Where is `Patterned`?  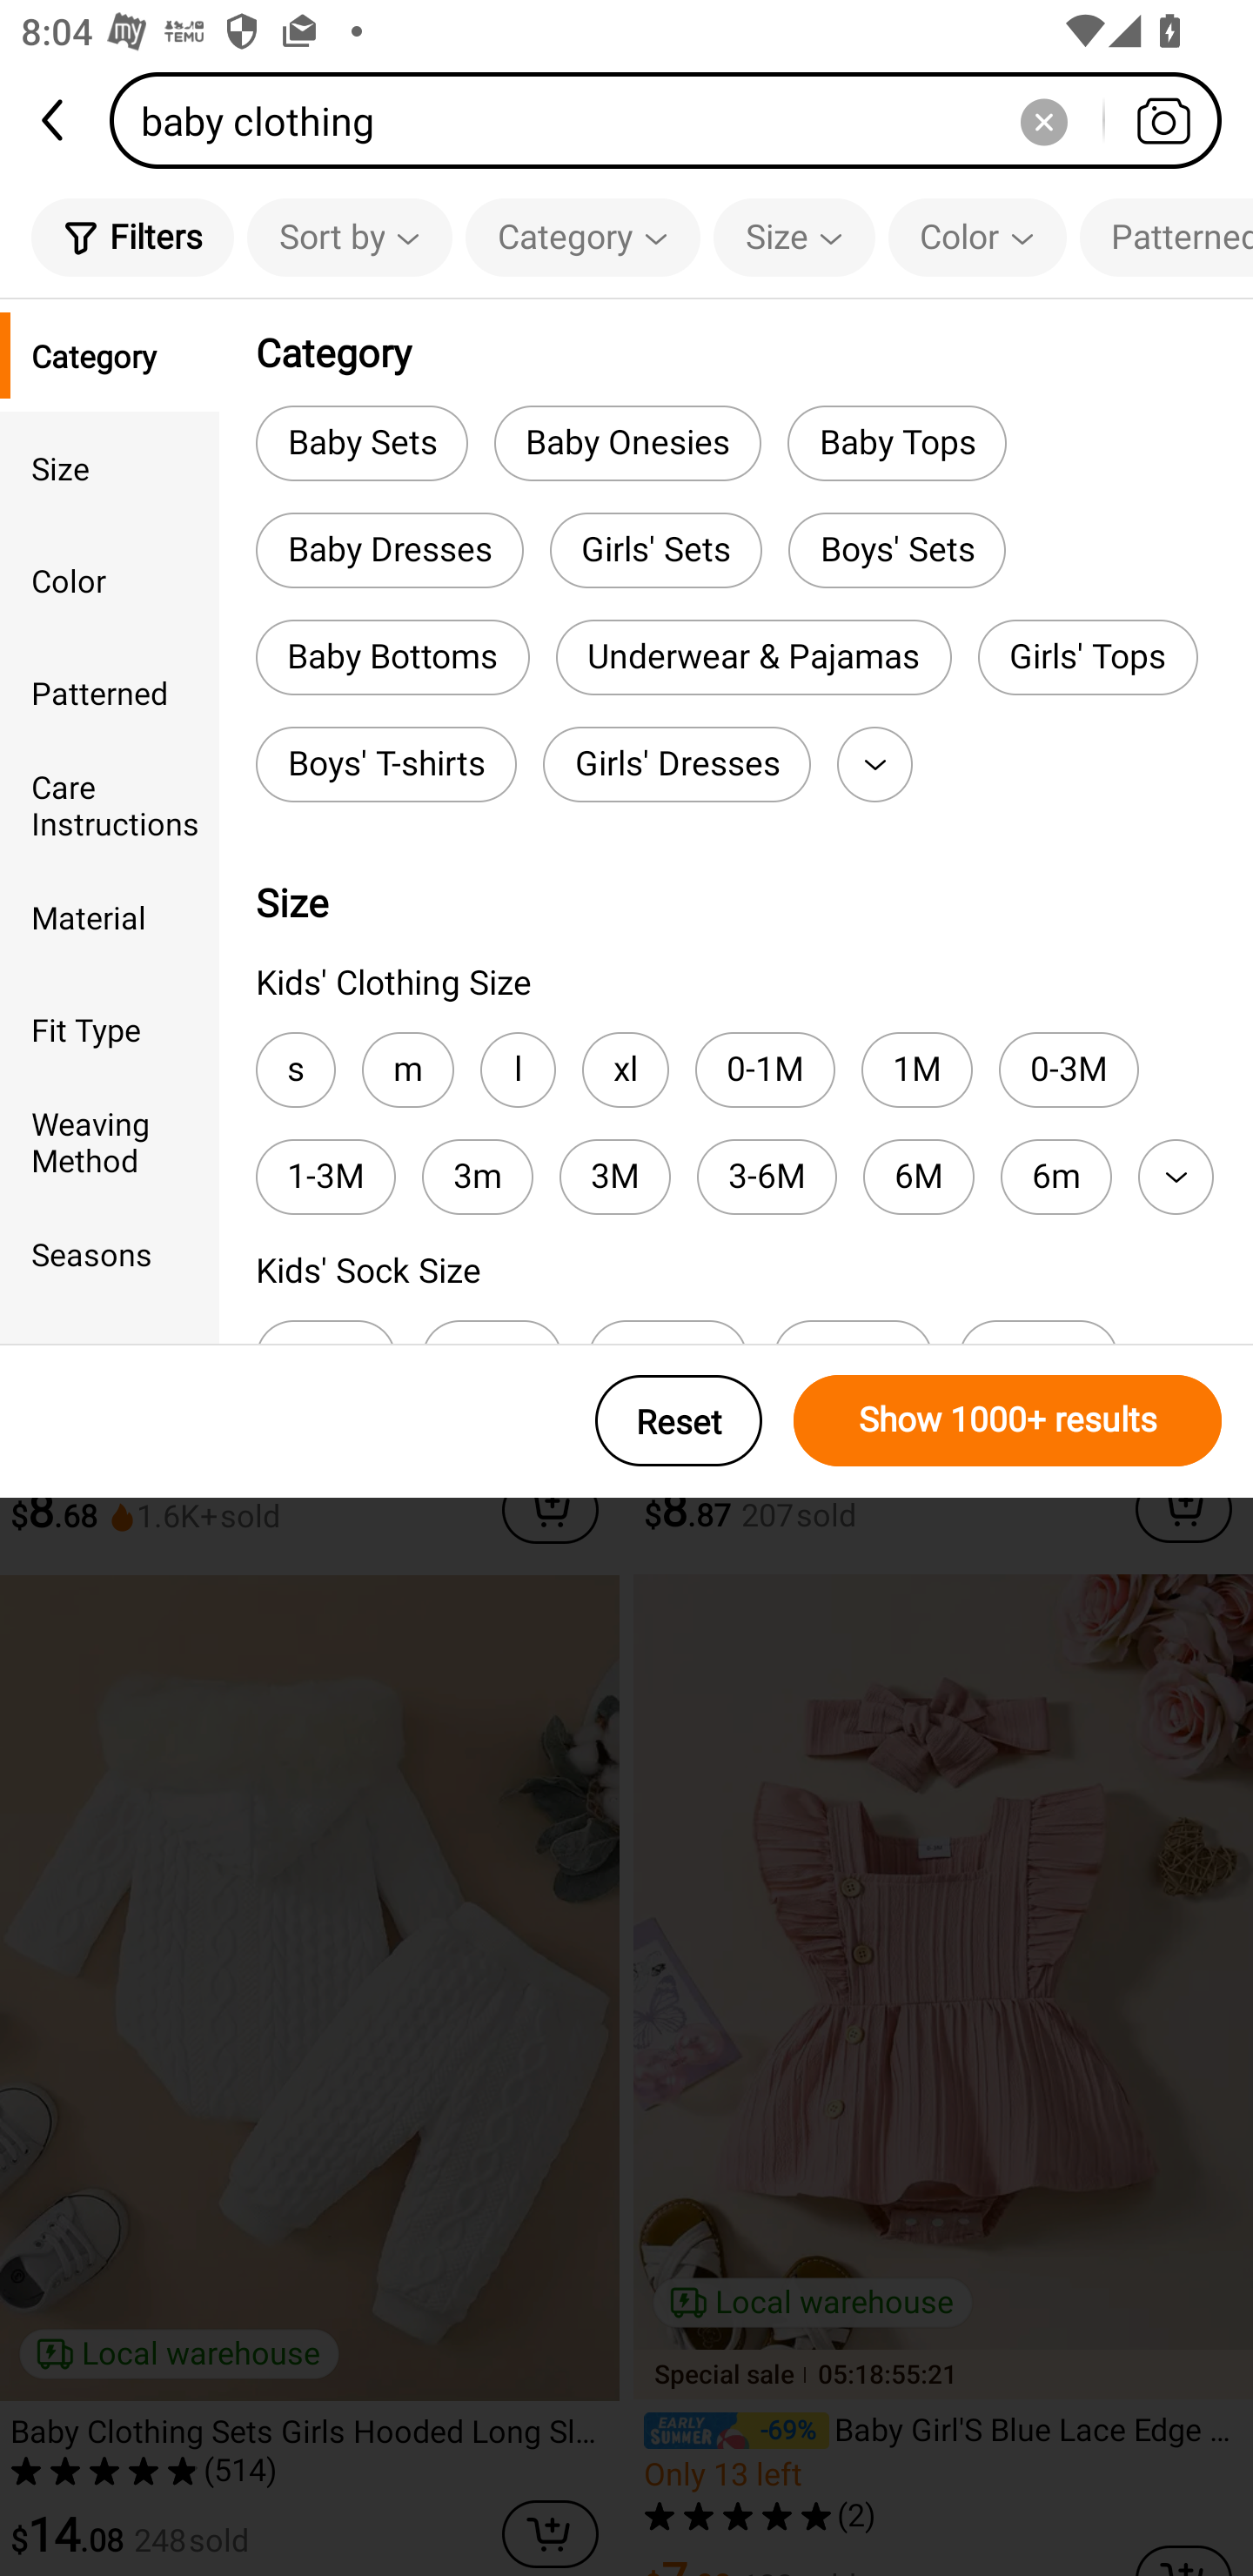 Patterned is located at coordinates (110, 693).